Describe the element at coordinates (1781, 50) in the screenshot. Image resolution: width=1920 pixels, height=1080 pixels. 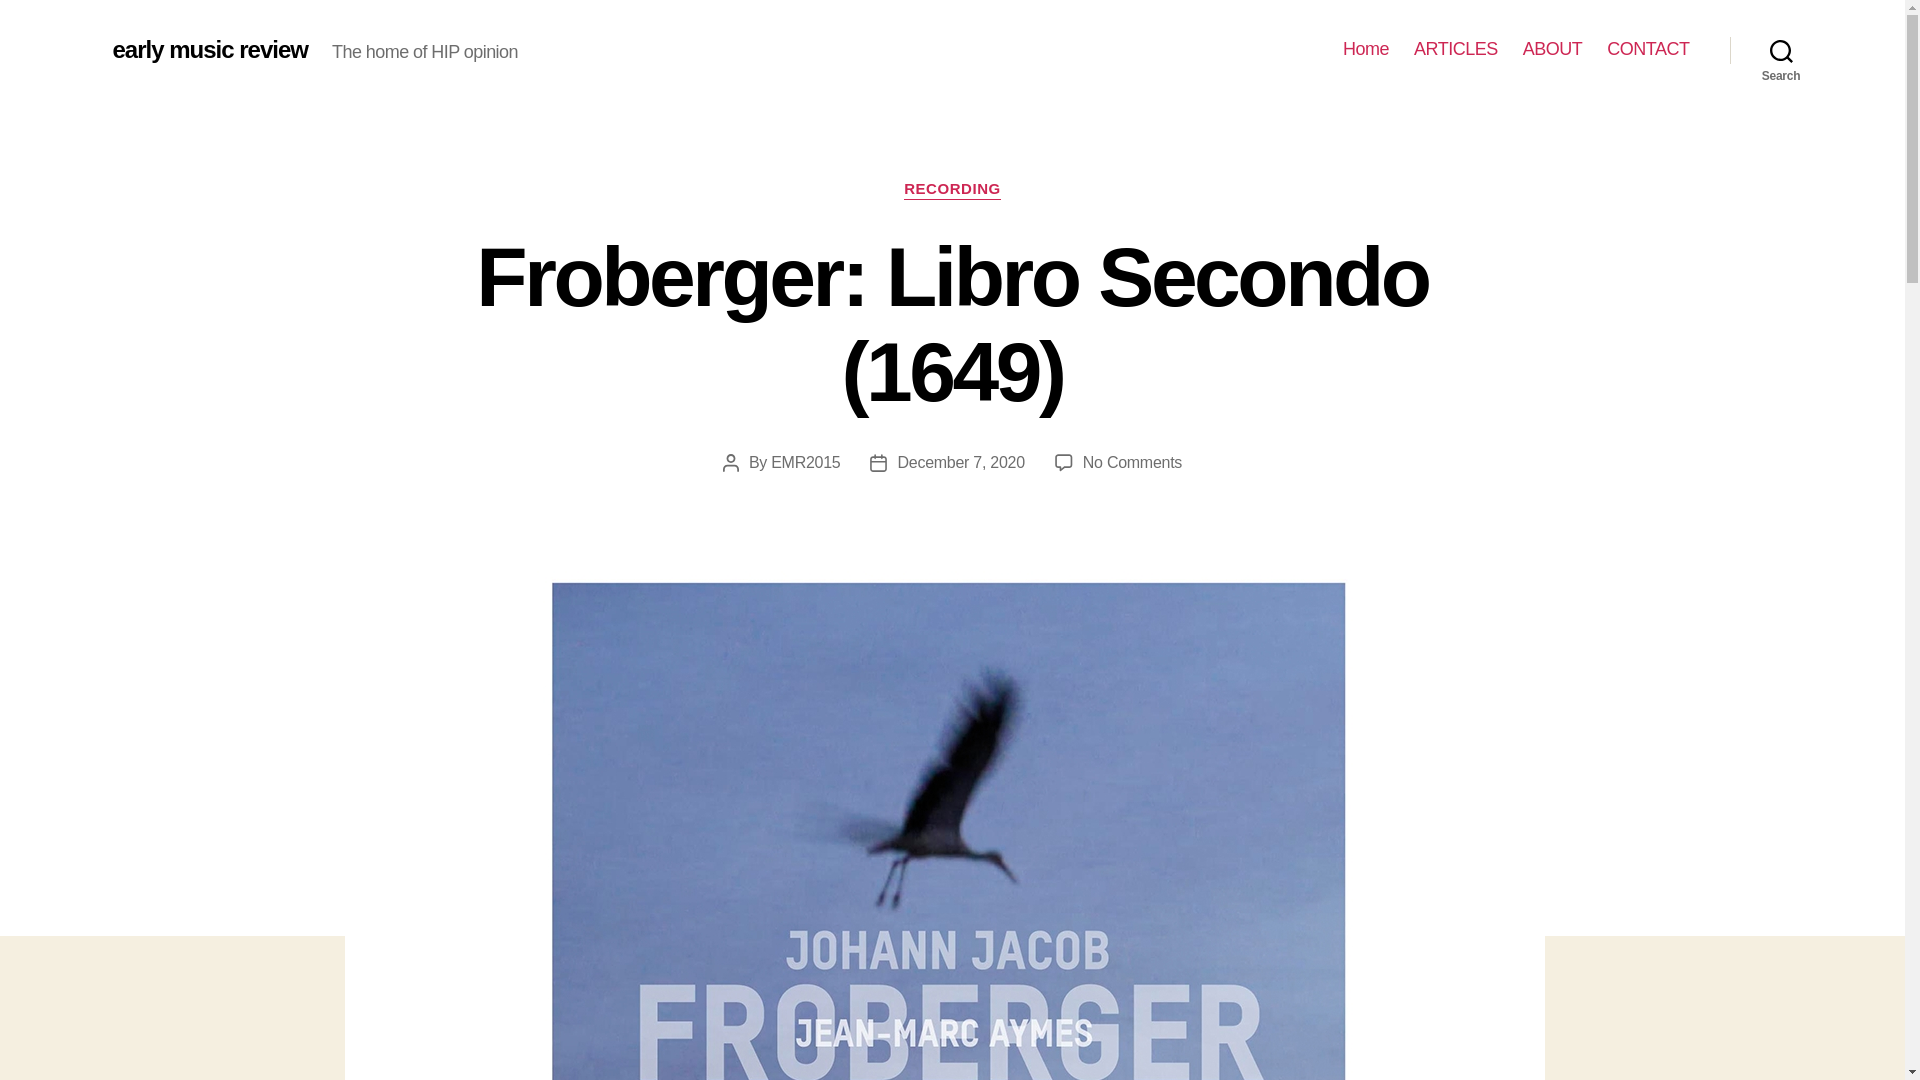
I see `Search` at that location.